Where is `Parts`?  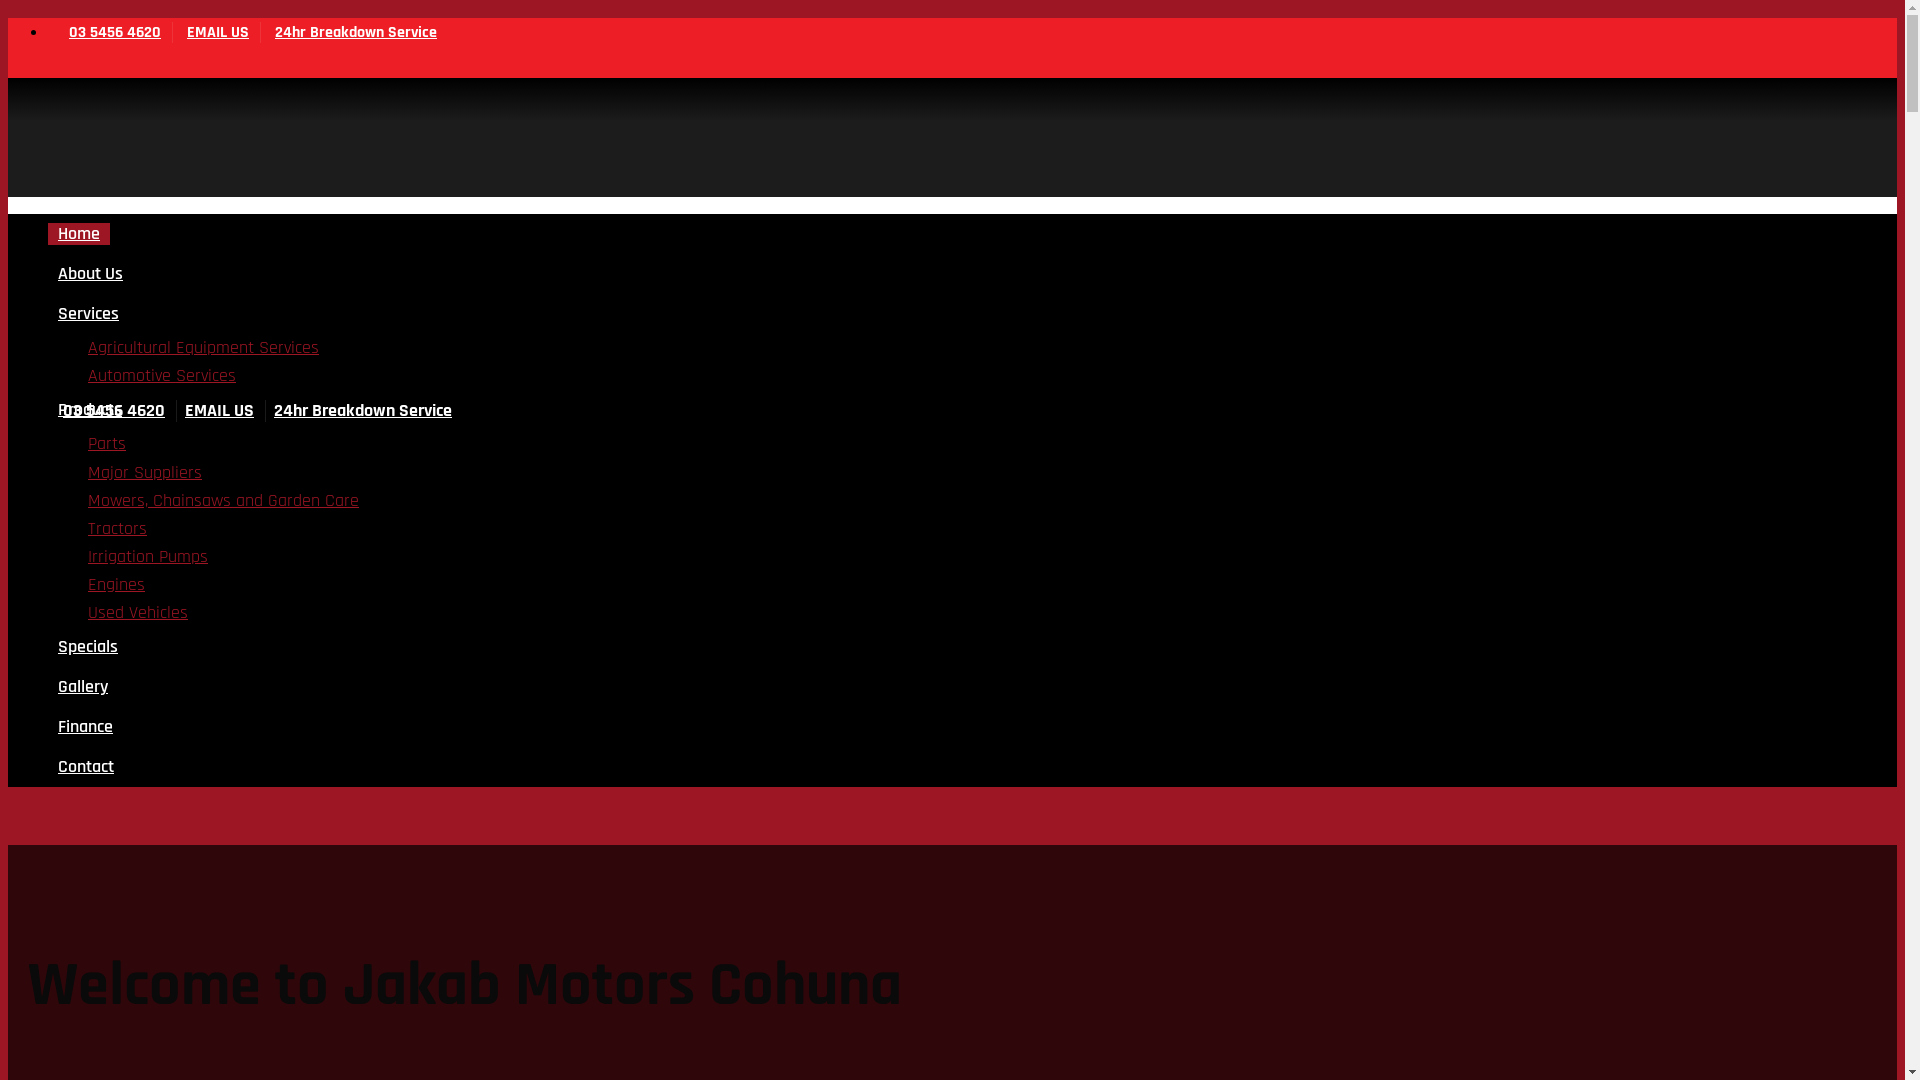
Parts is located at coordinates (107, 444).